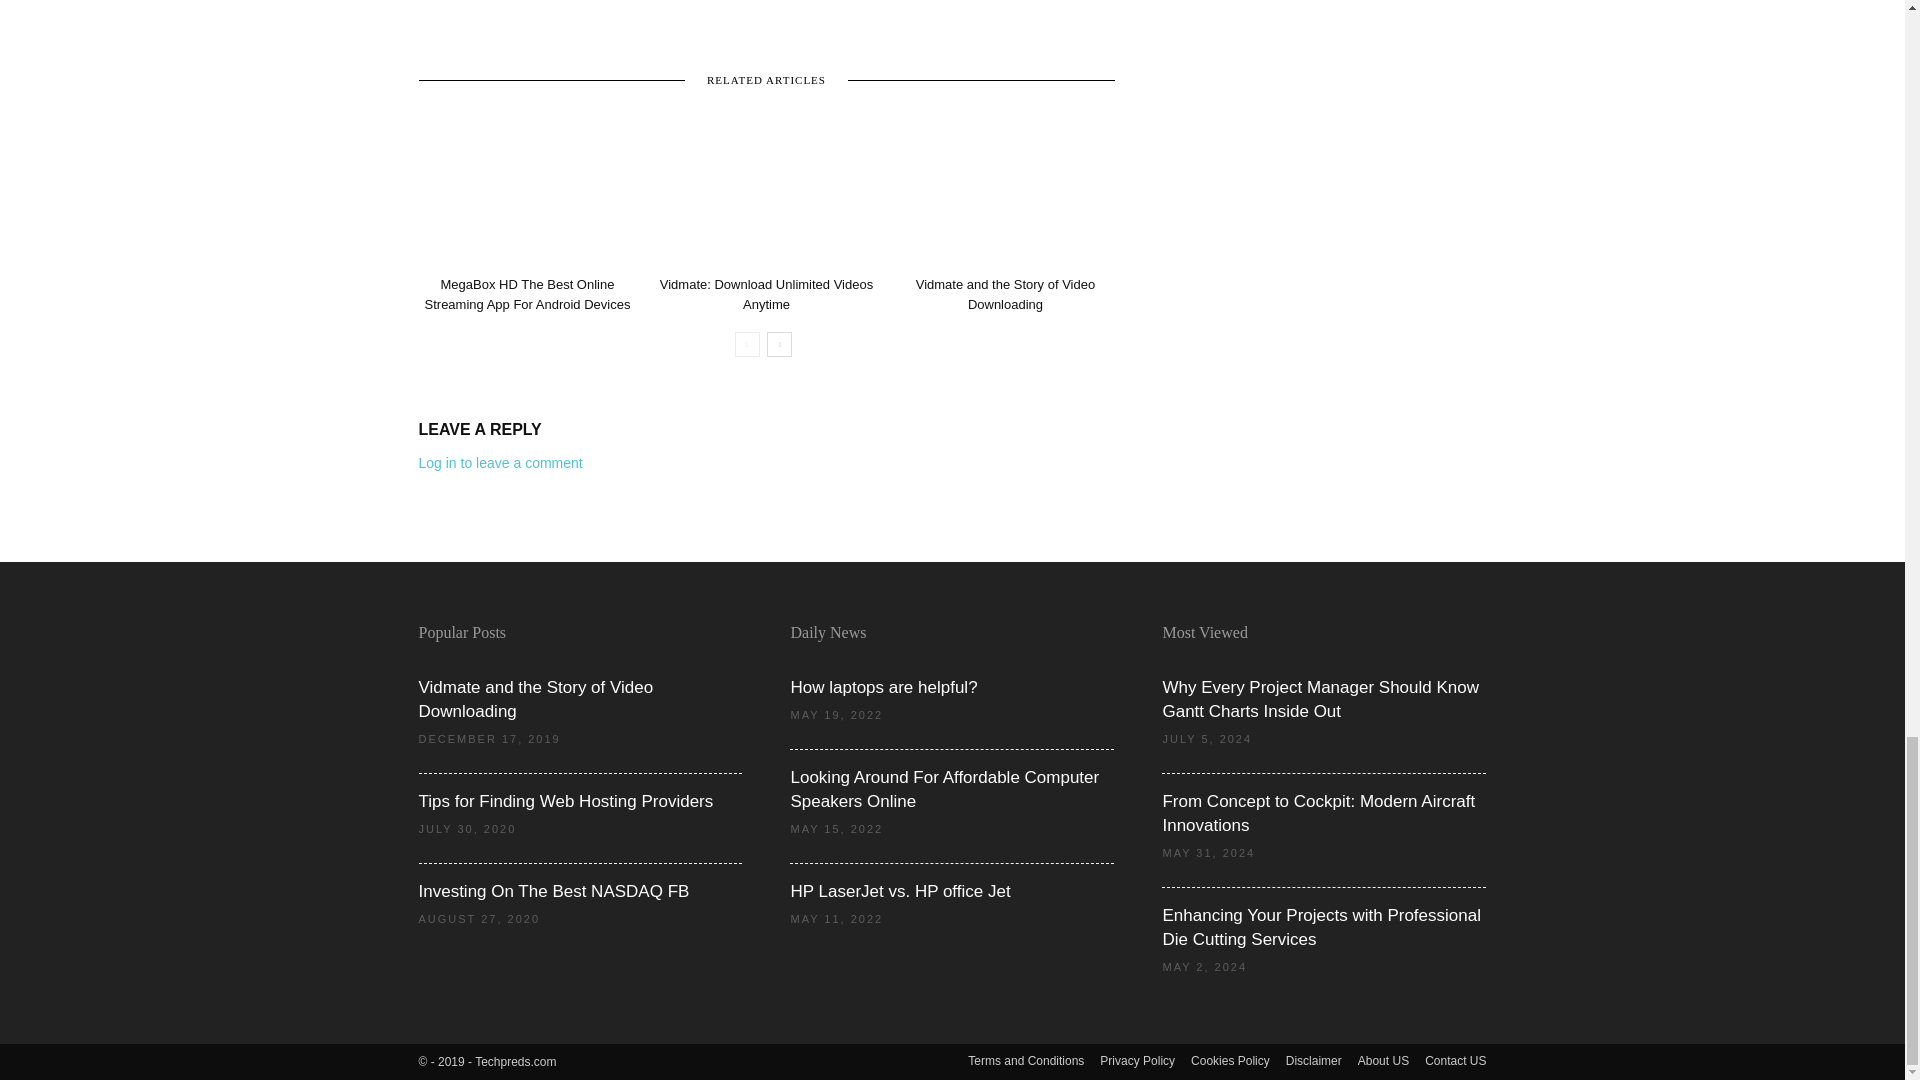  Describe the element at coordinates (526, 192) in the screenshot. I see `MegaBox HD The Best Online Streaming App For Android Devices` at that location.